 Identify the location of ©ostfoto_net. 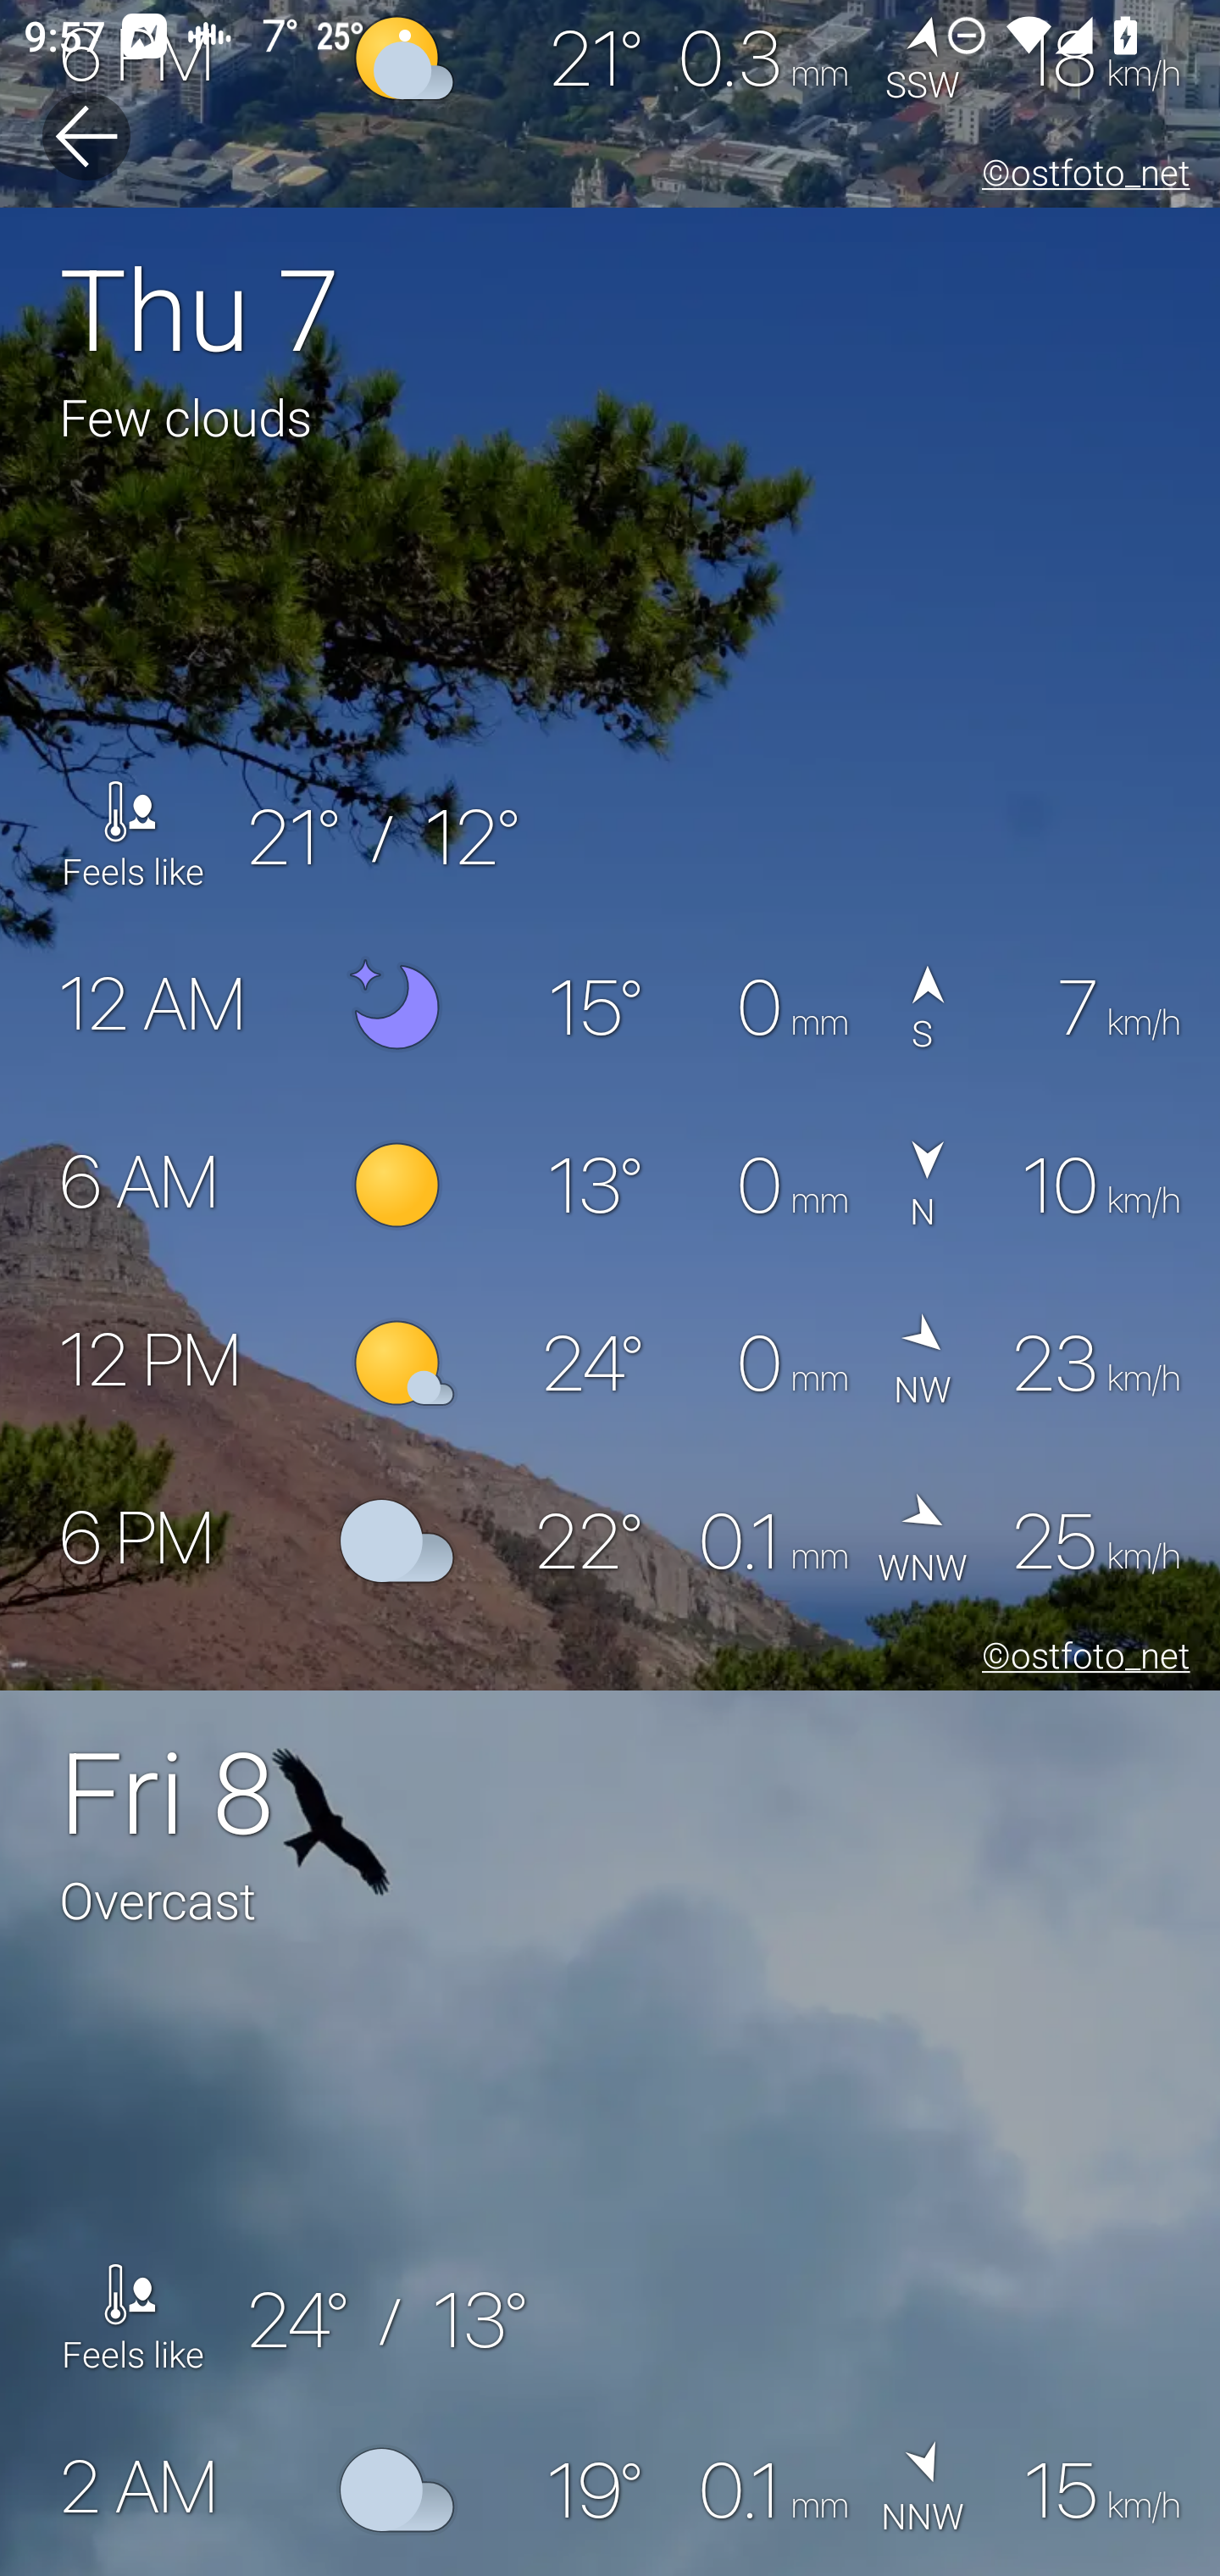
(1079, 178).